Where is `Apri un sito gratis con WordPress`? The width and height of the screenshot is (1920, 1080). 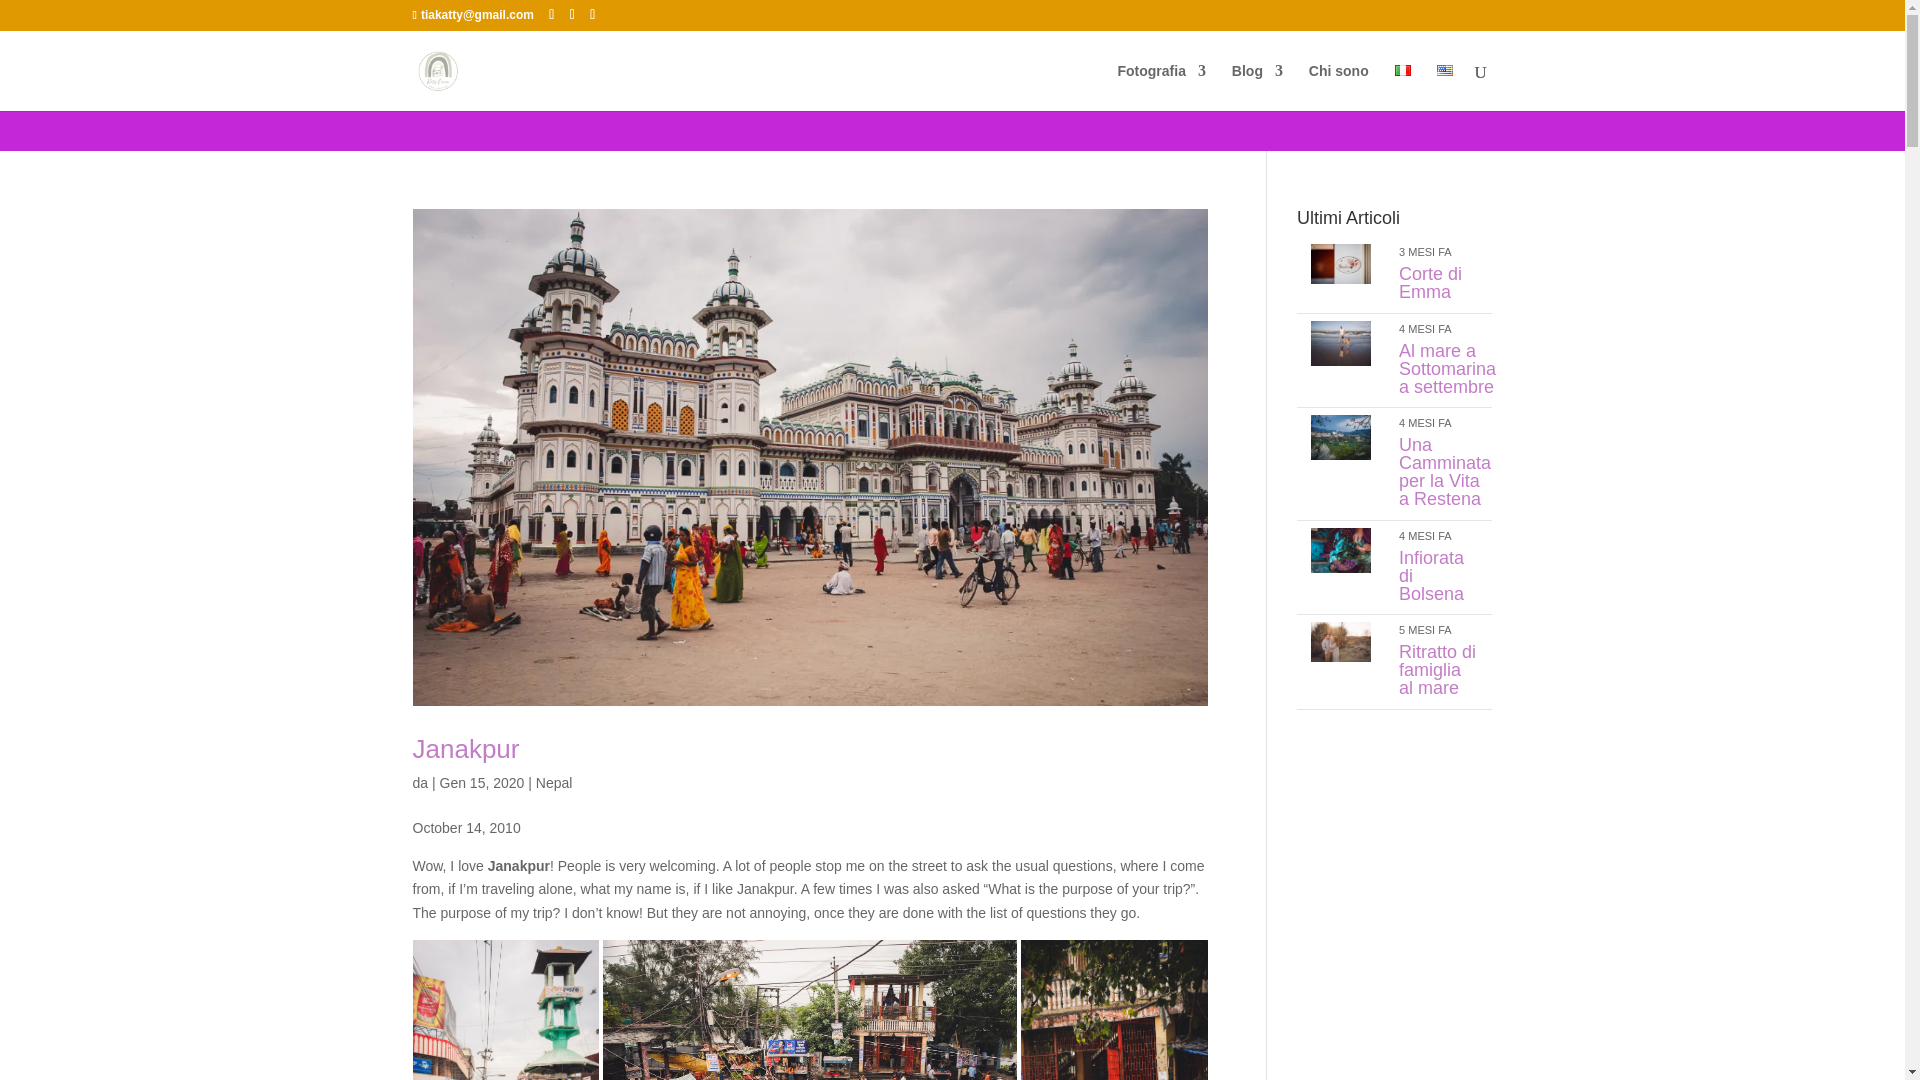 Apri un sito gratis con WordPress is located at coordinates (1844, 15).